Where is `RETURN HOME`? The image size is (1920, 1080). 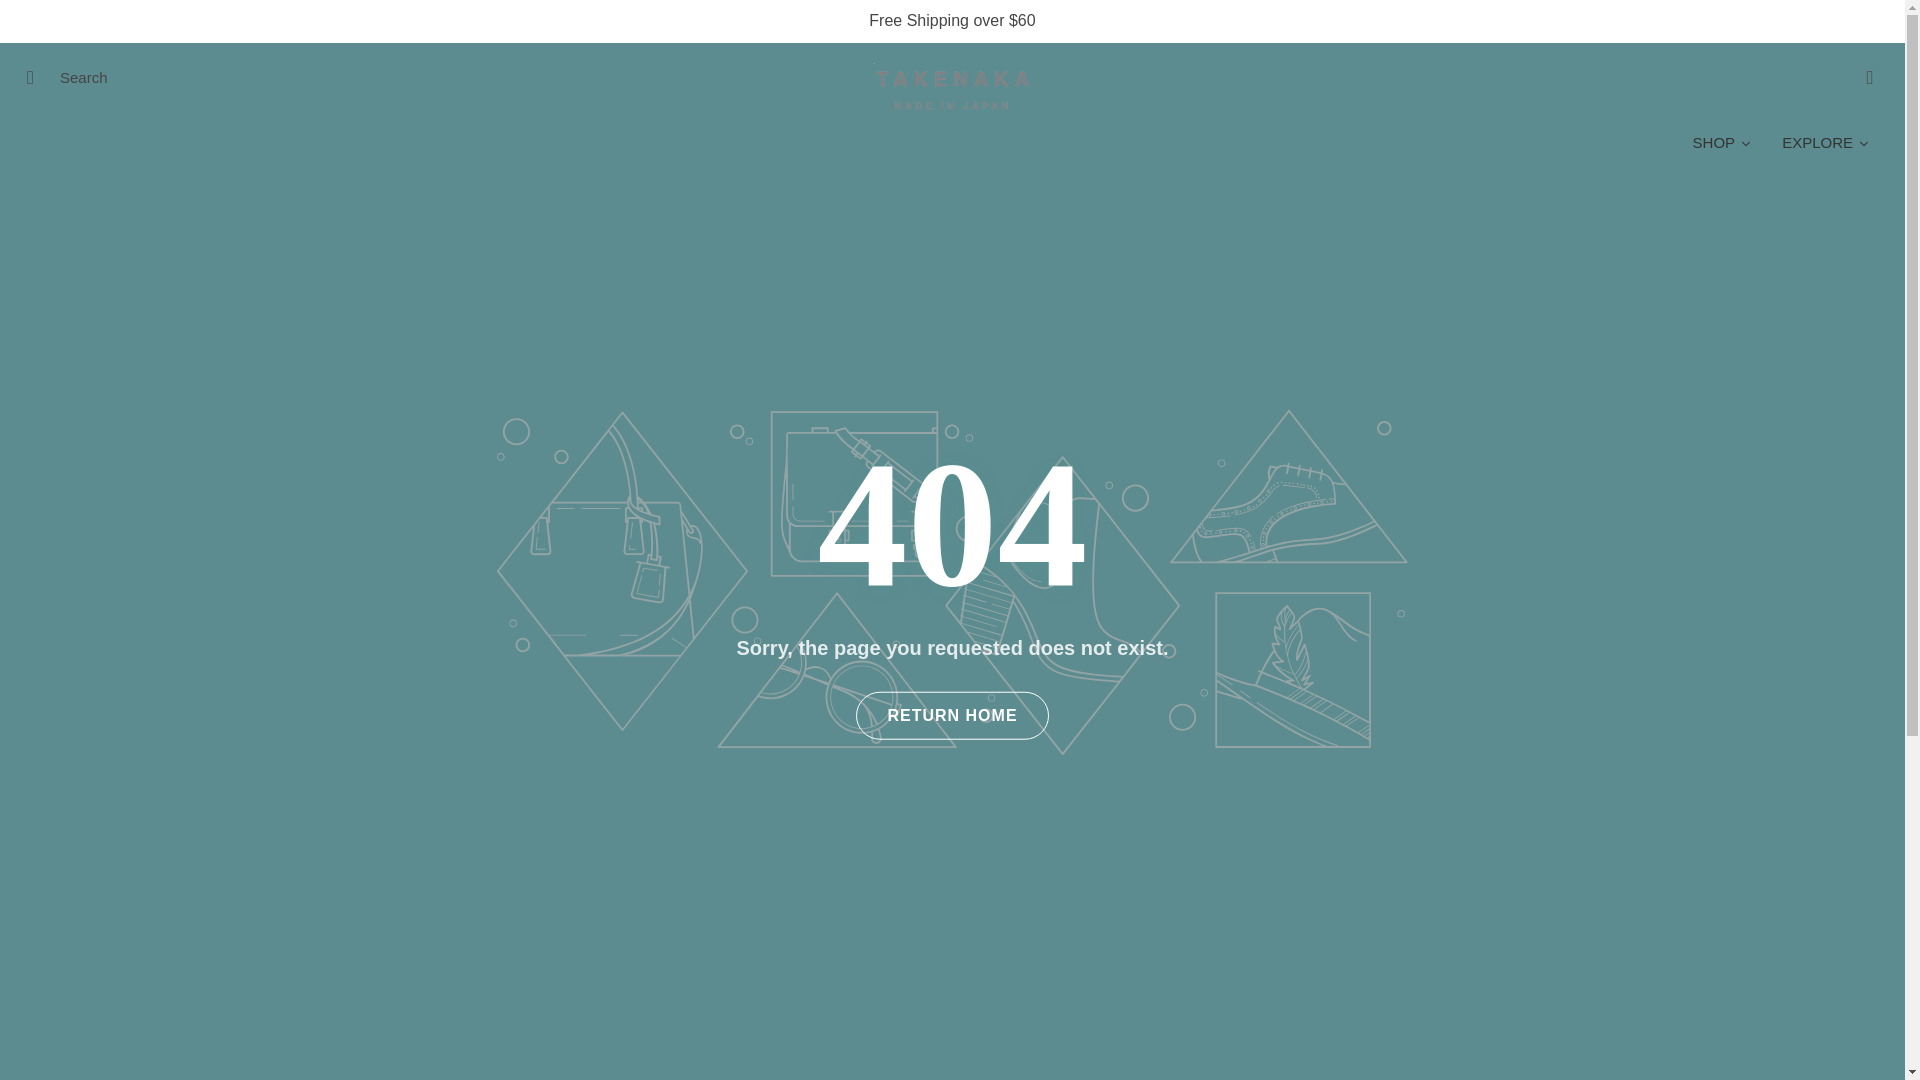 RETURN HOME is located at coordinates (952, 716).